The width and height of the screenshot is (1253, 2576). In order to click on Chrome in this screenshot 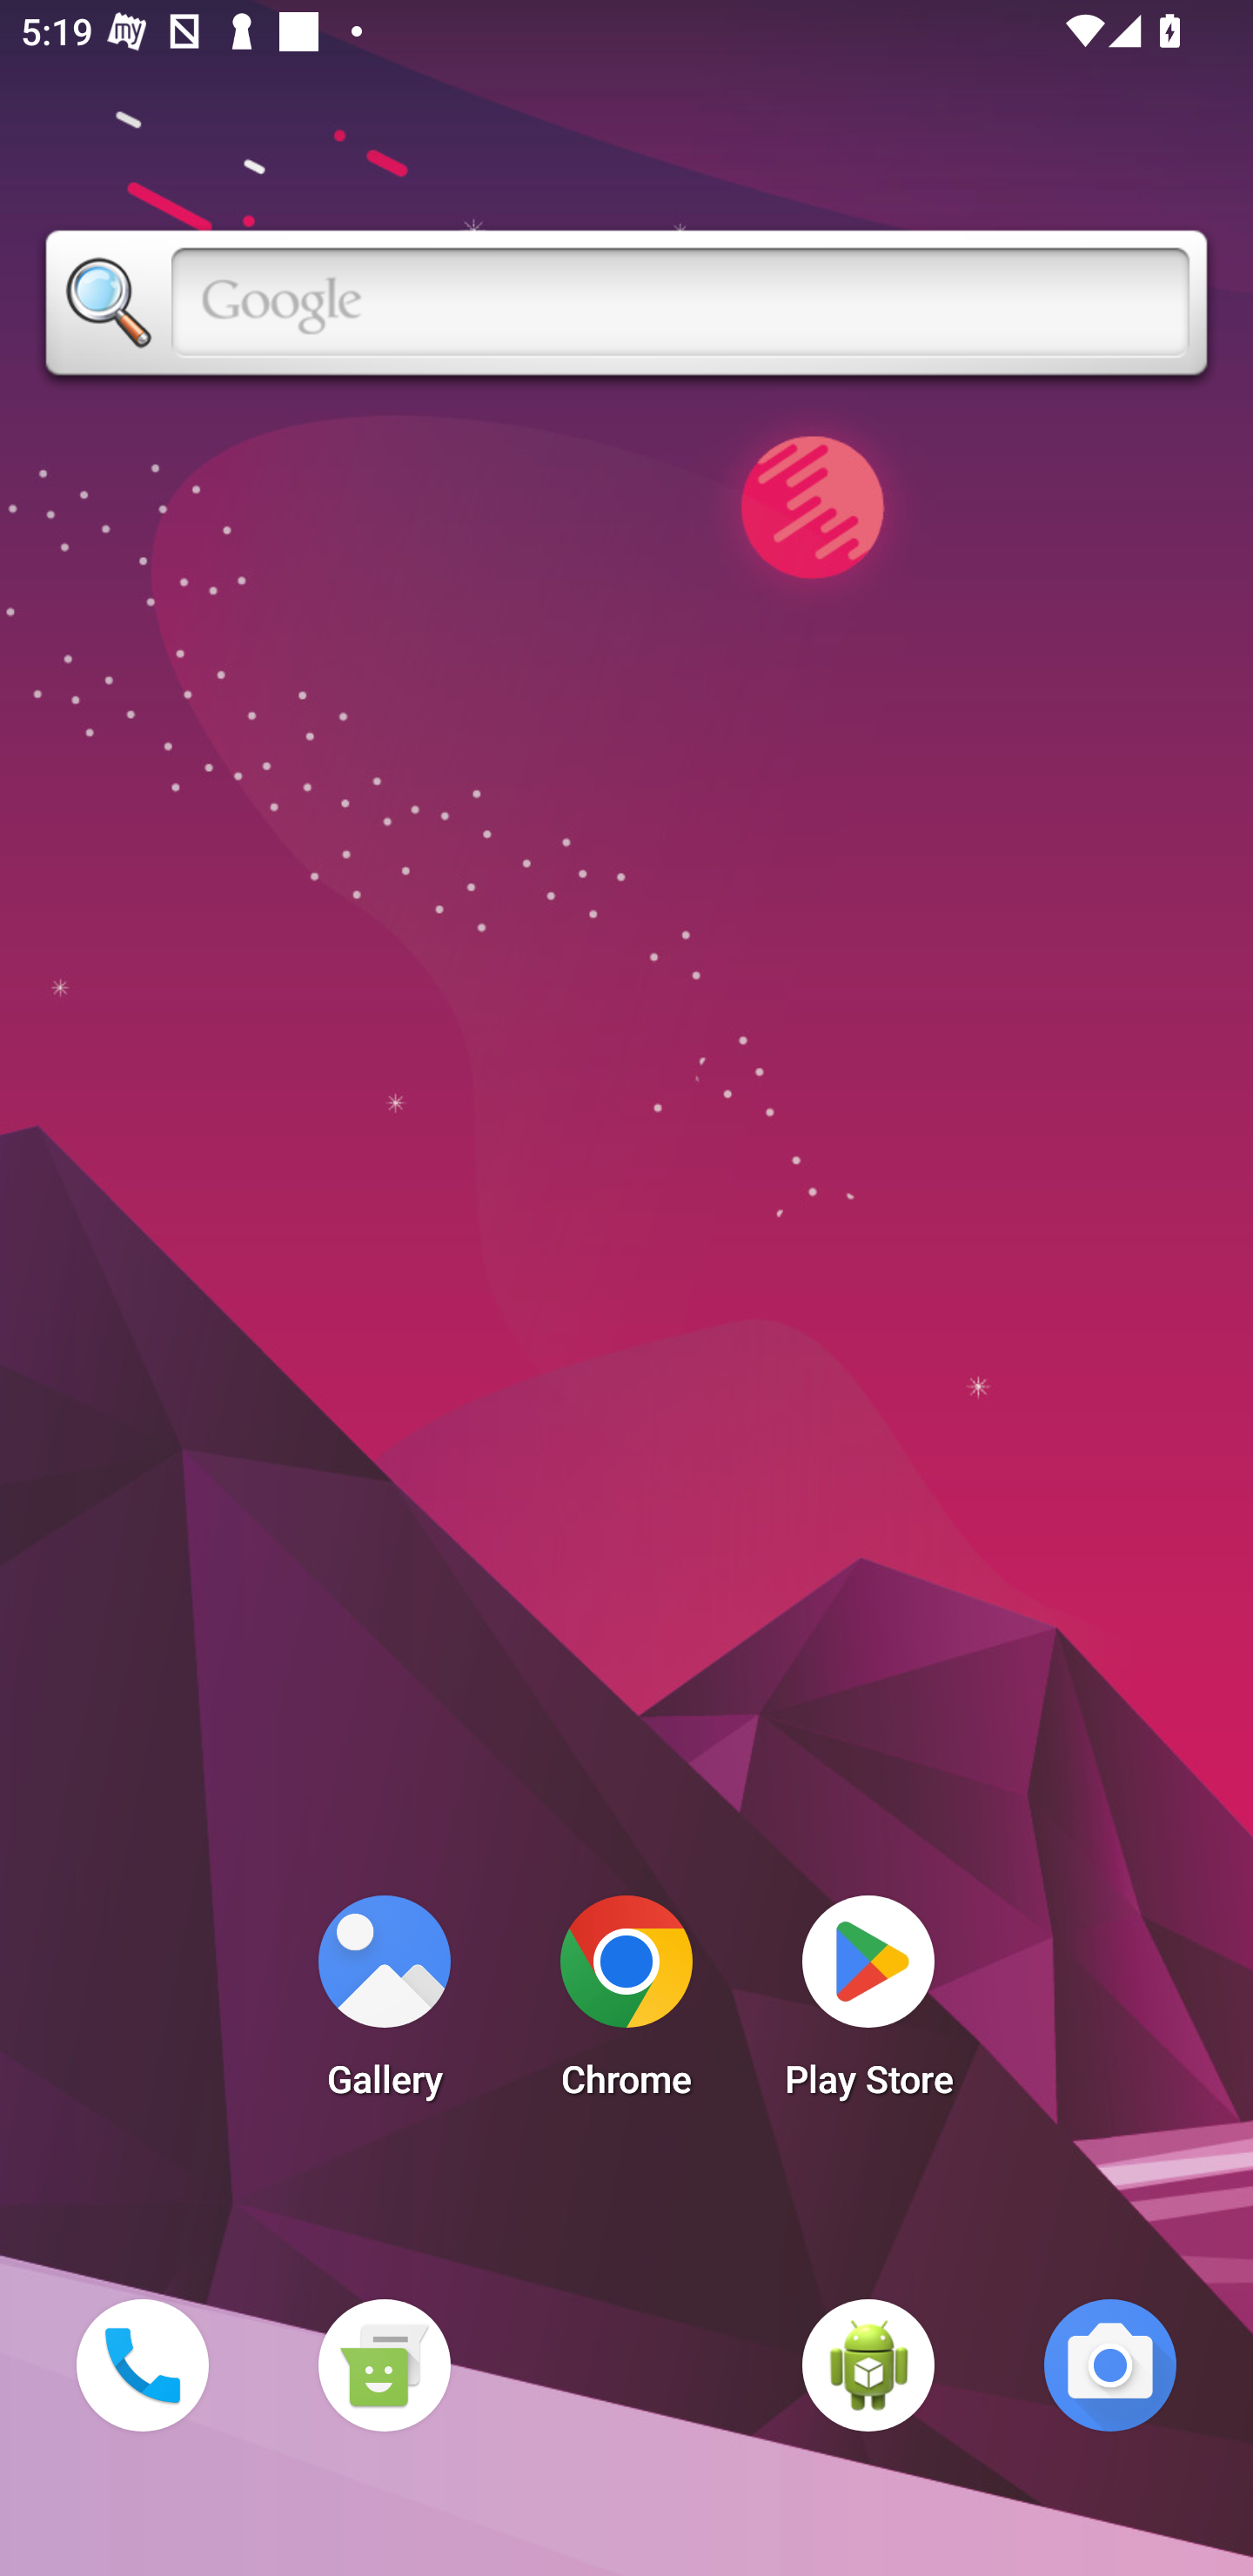, I will do `click(626, 2005)`.